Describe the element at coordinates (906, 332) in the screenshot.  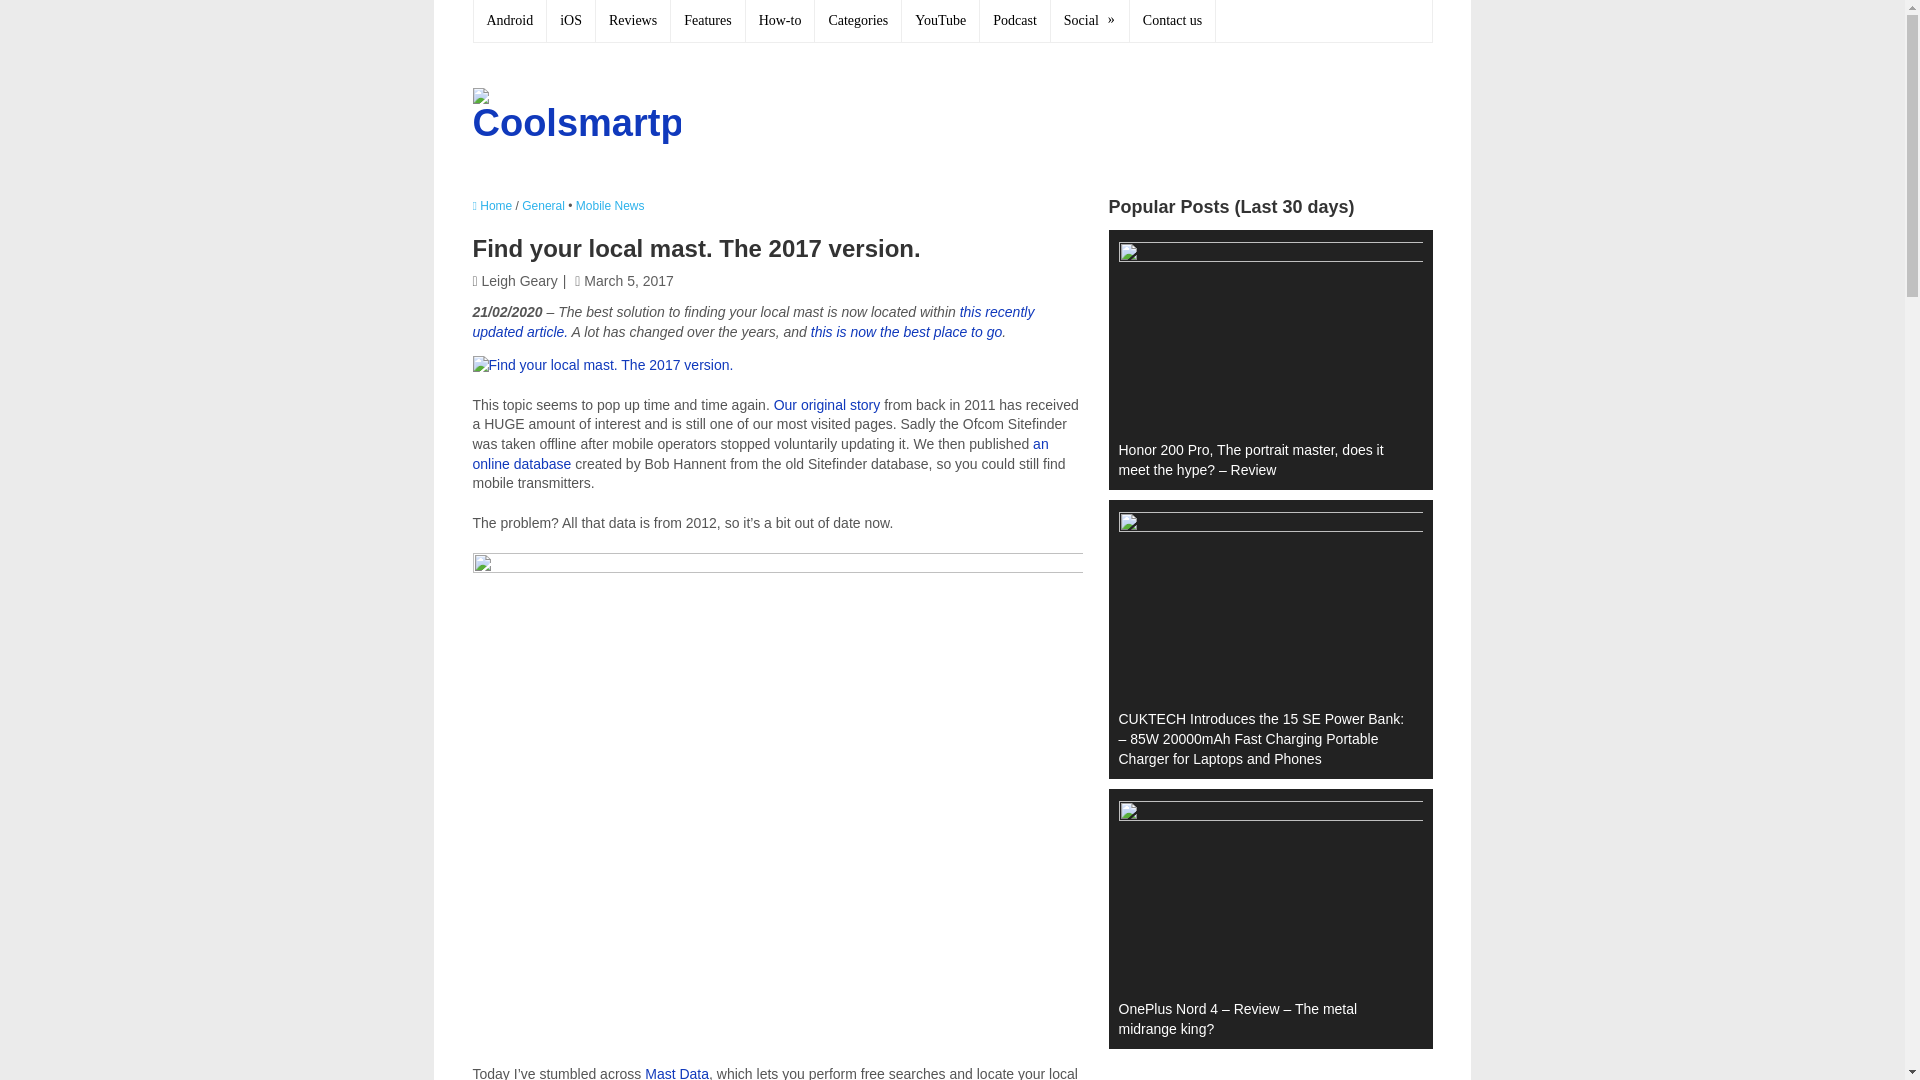
I see `this is now the best place to go` at that location.